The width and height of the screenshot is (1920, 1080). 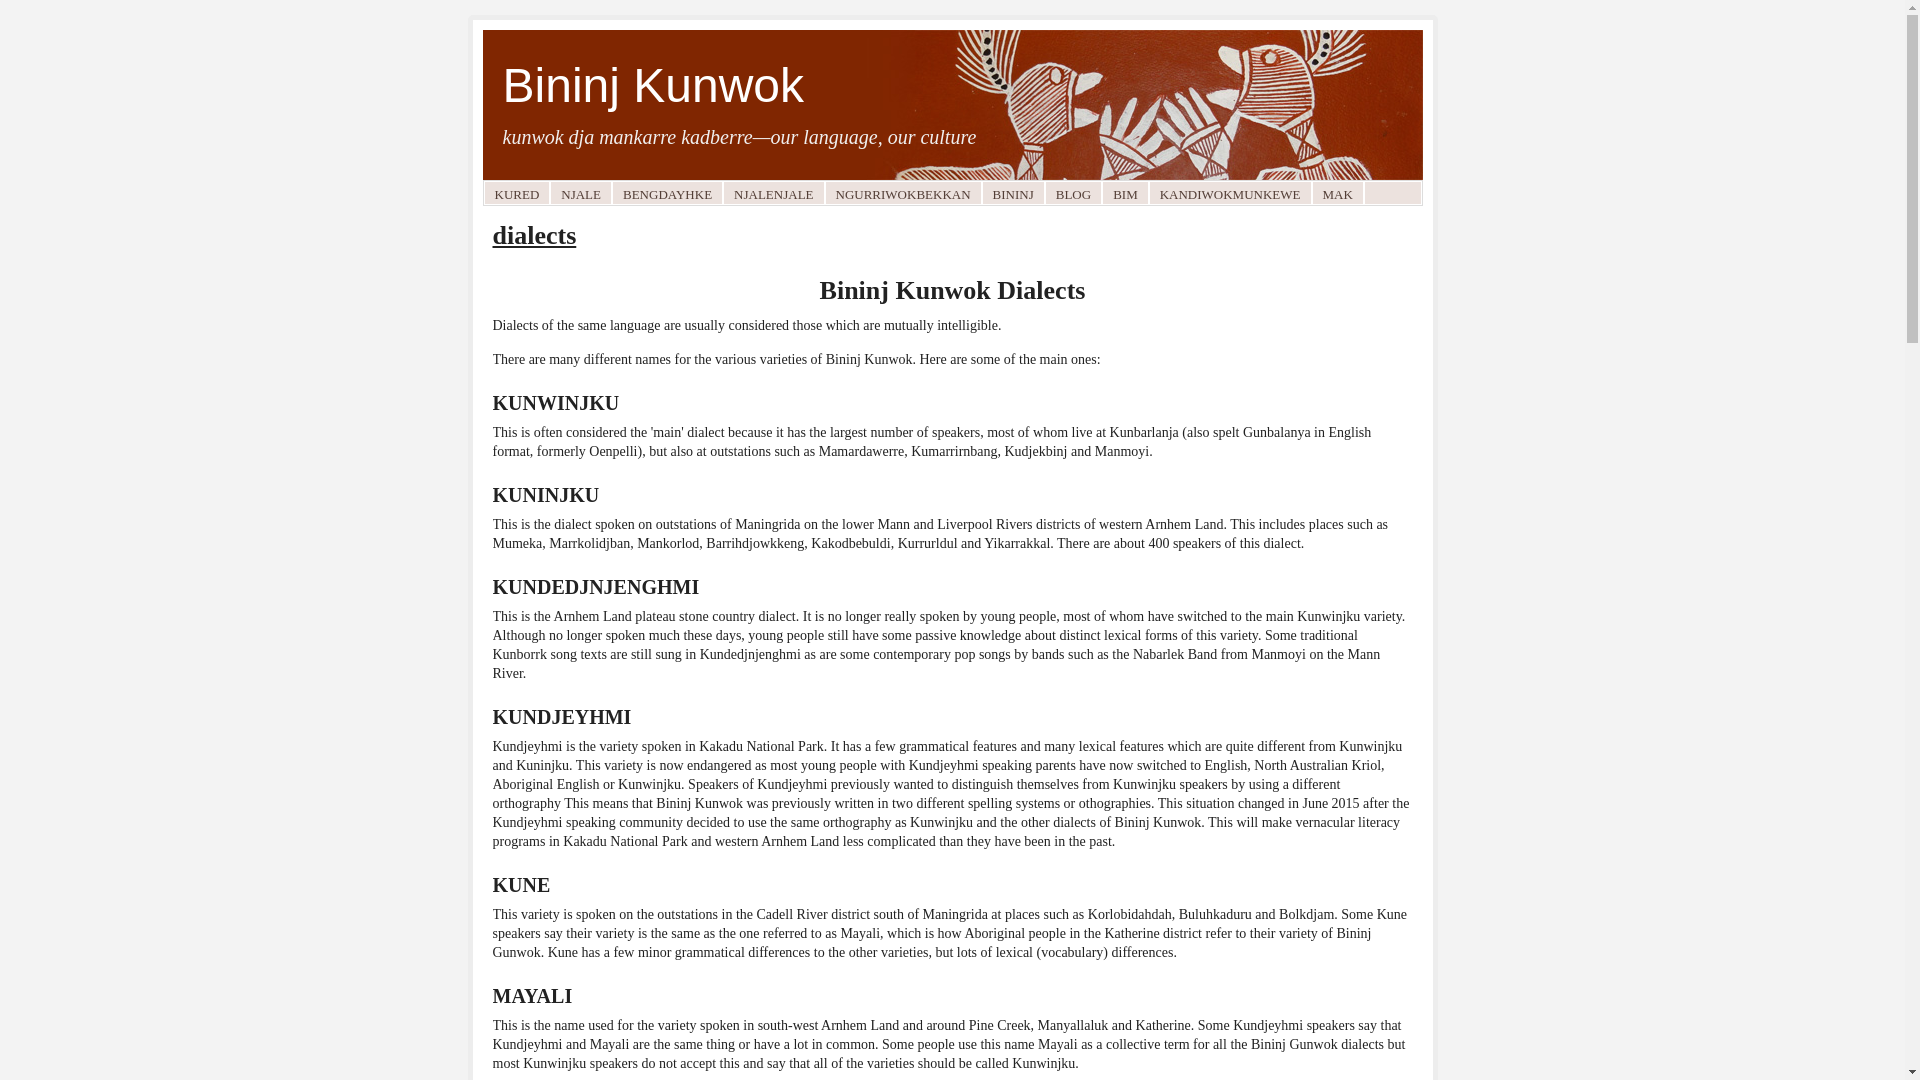 What do you see at coordinates (904, 193) in the screenshot?
I see `NGURRIWOKBEKKAN` at bounding box center [904, 193].